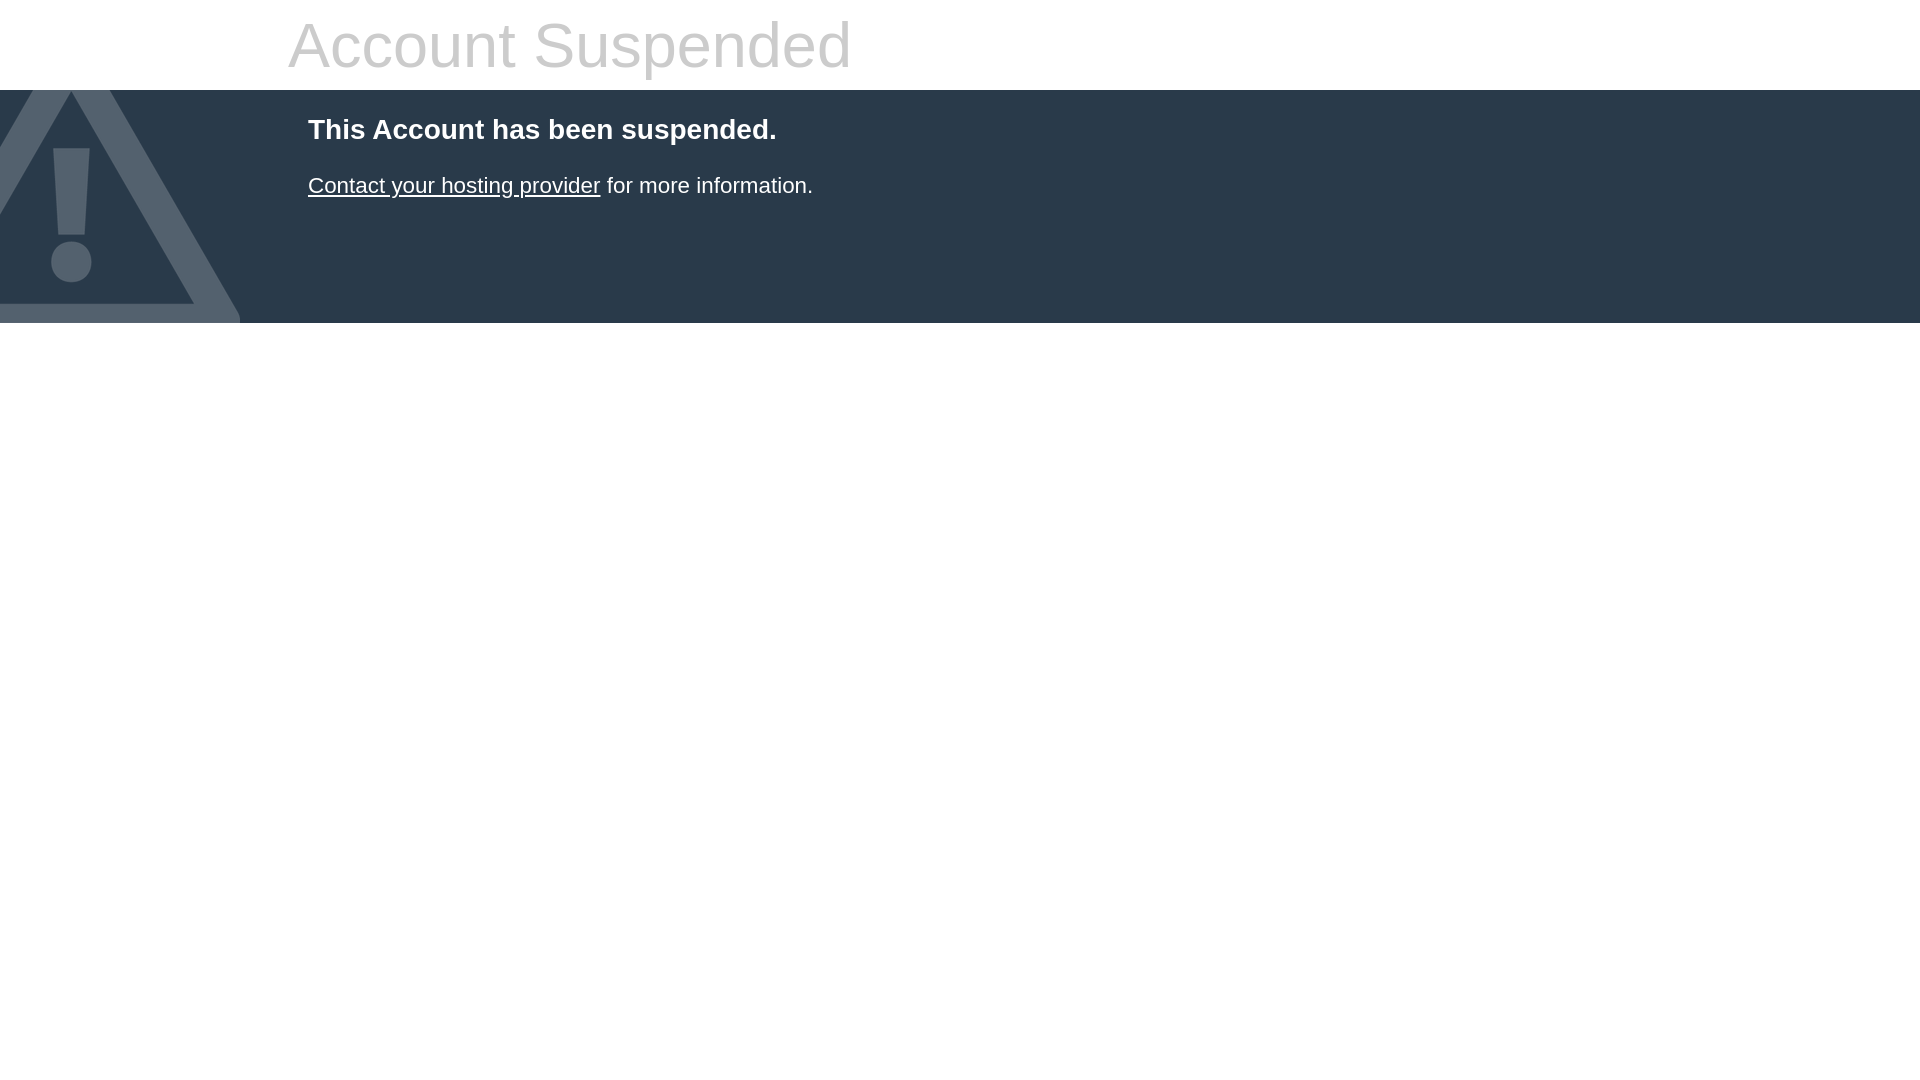 The image size is (1920, 1080). What do you see at coordinates (454, 186) in the screenshot?
I see `Contact your hosting provider` at bounding box center [454, 186].